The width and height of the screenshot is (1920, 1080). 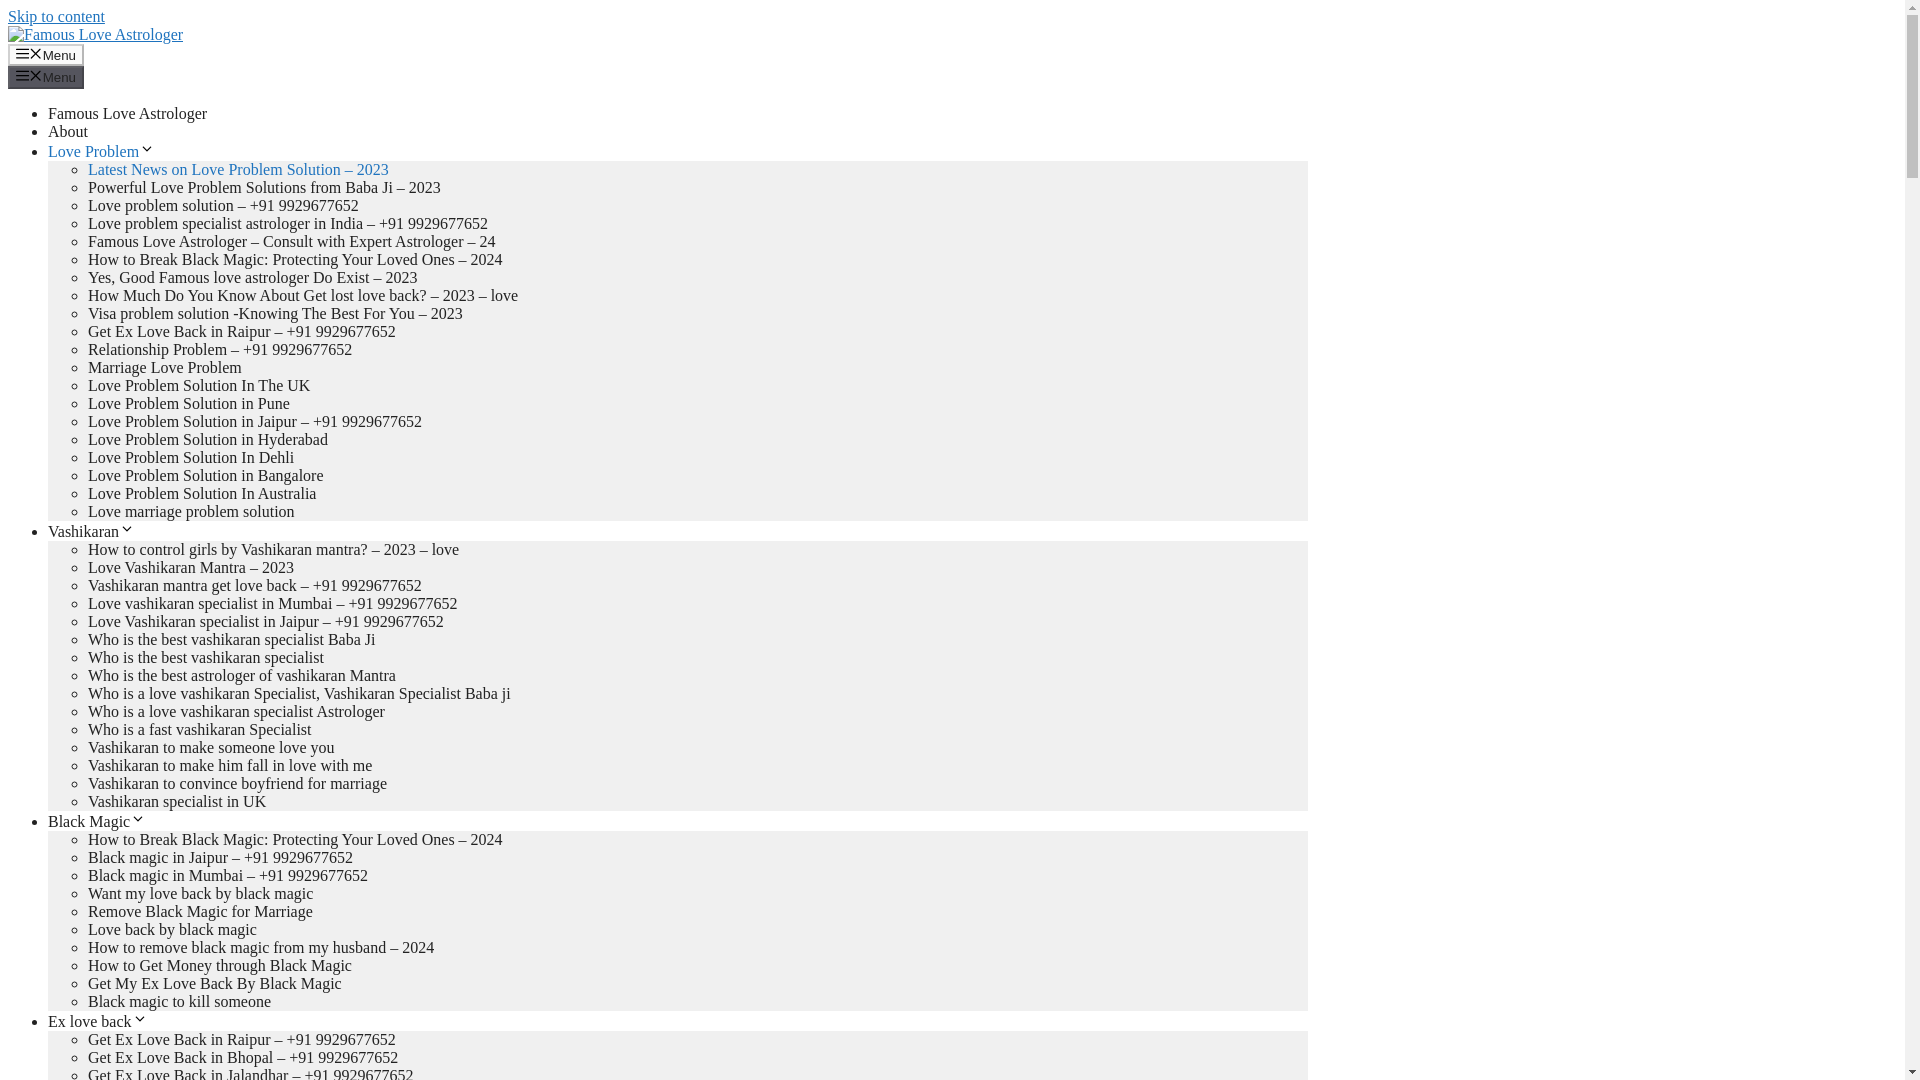 I want to click on Menu, so click(x=46, y=76).